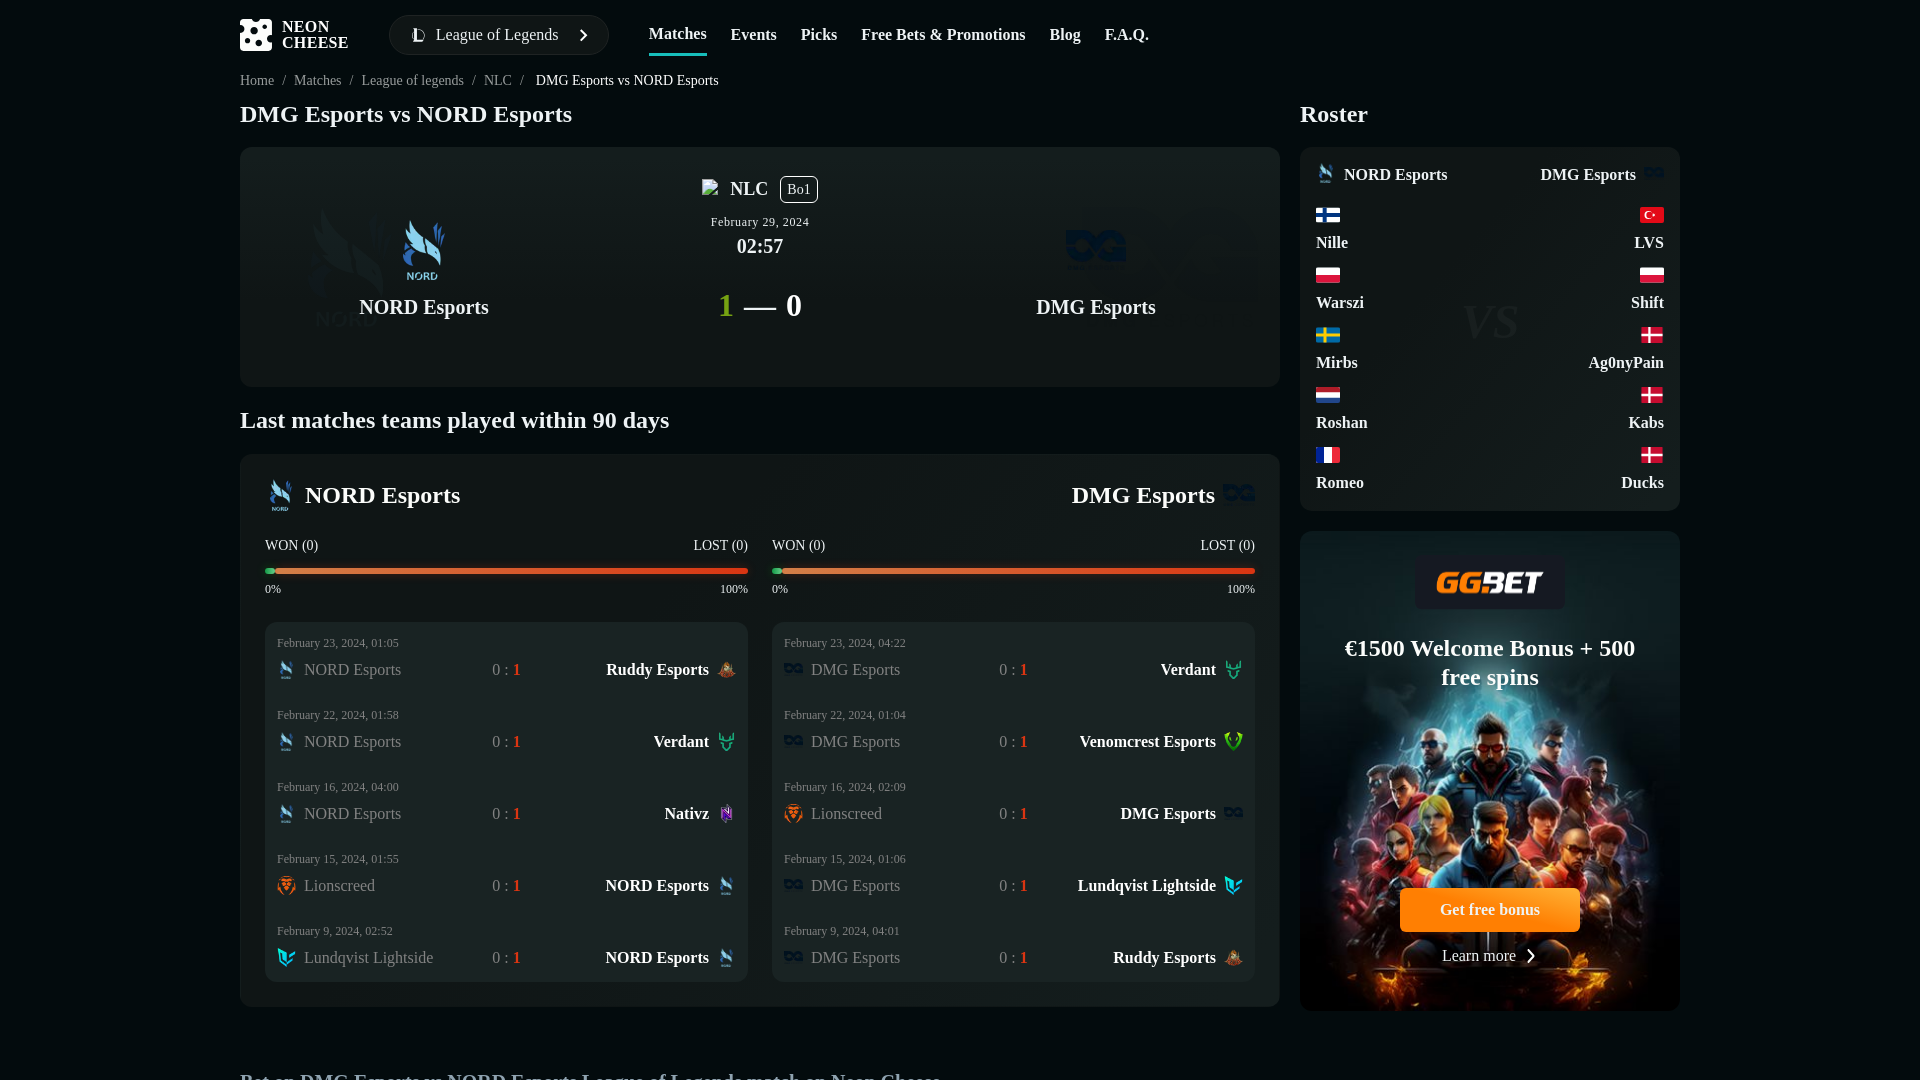 This screenshot has height=1080, width=1920. I want to click on Events, so click(506, 730).